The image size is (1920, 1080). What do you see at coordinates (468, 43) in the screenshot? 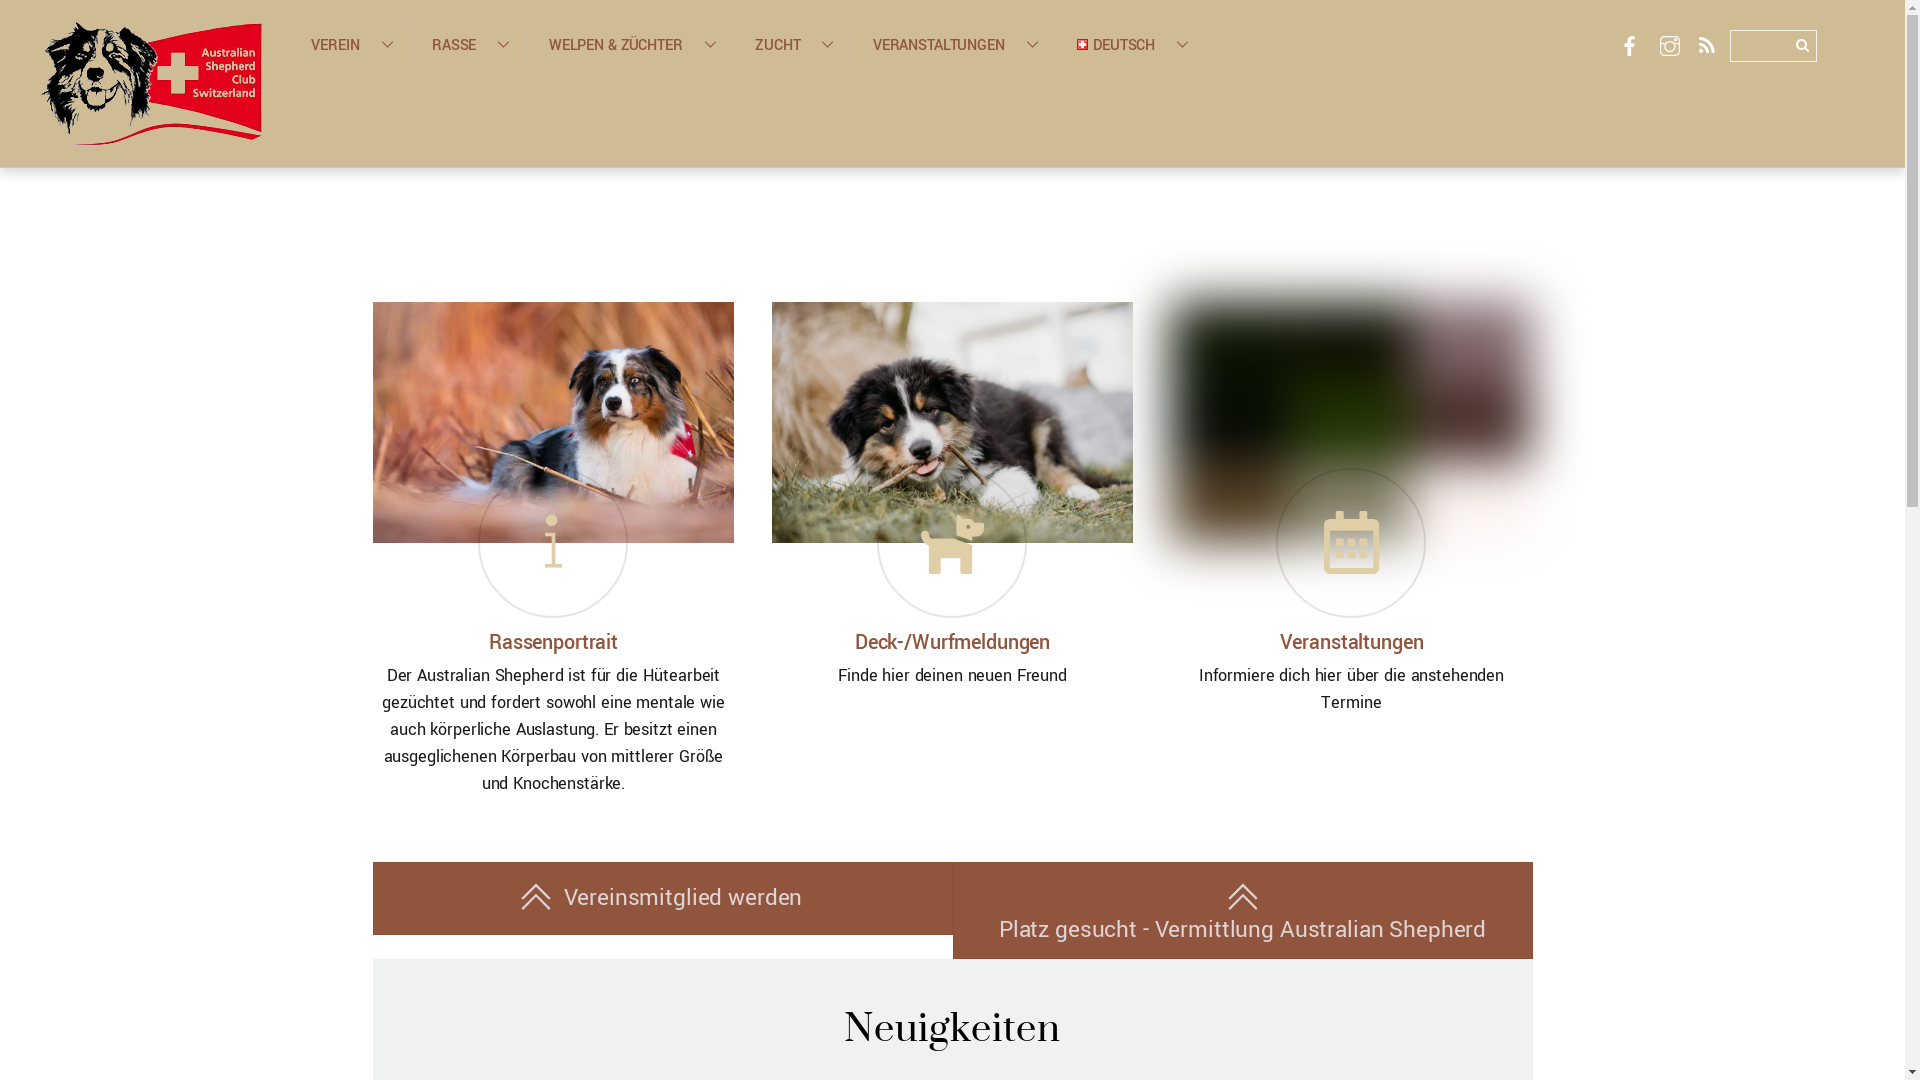
I see `RASSE` at bounding box center [468, 43].